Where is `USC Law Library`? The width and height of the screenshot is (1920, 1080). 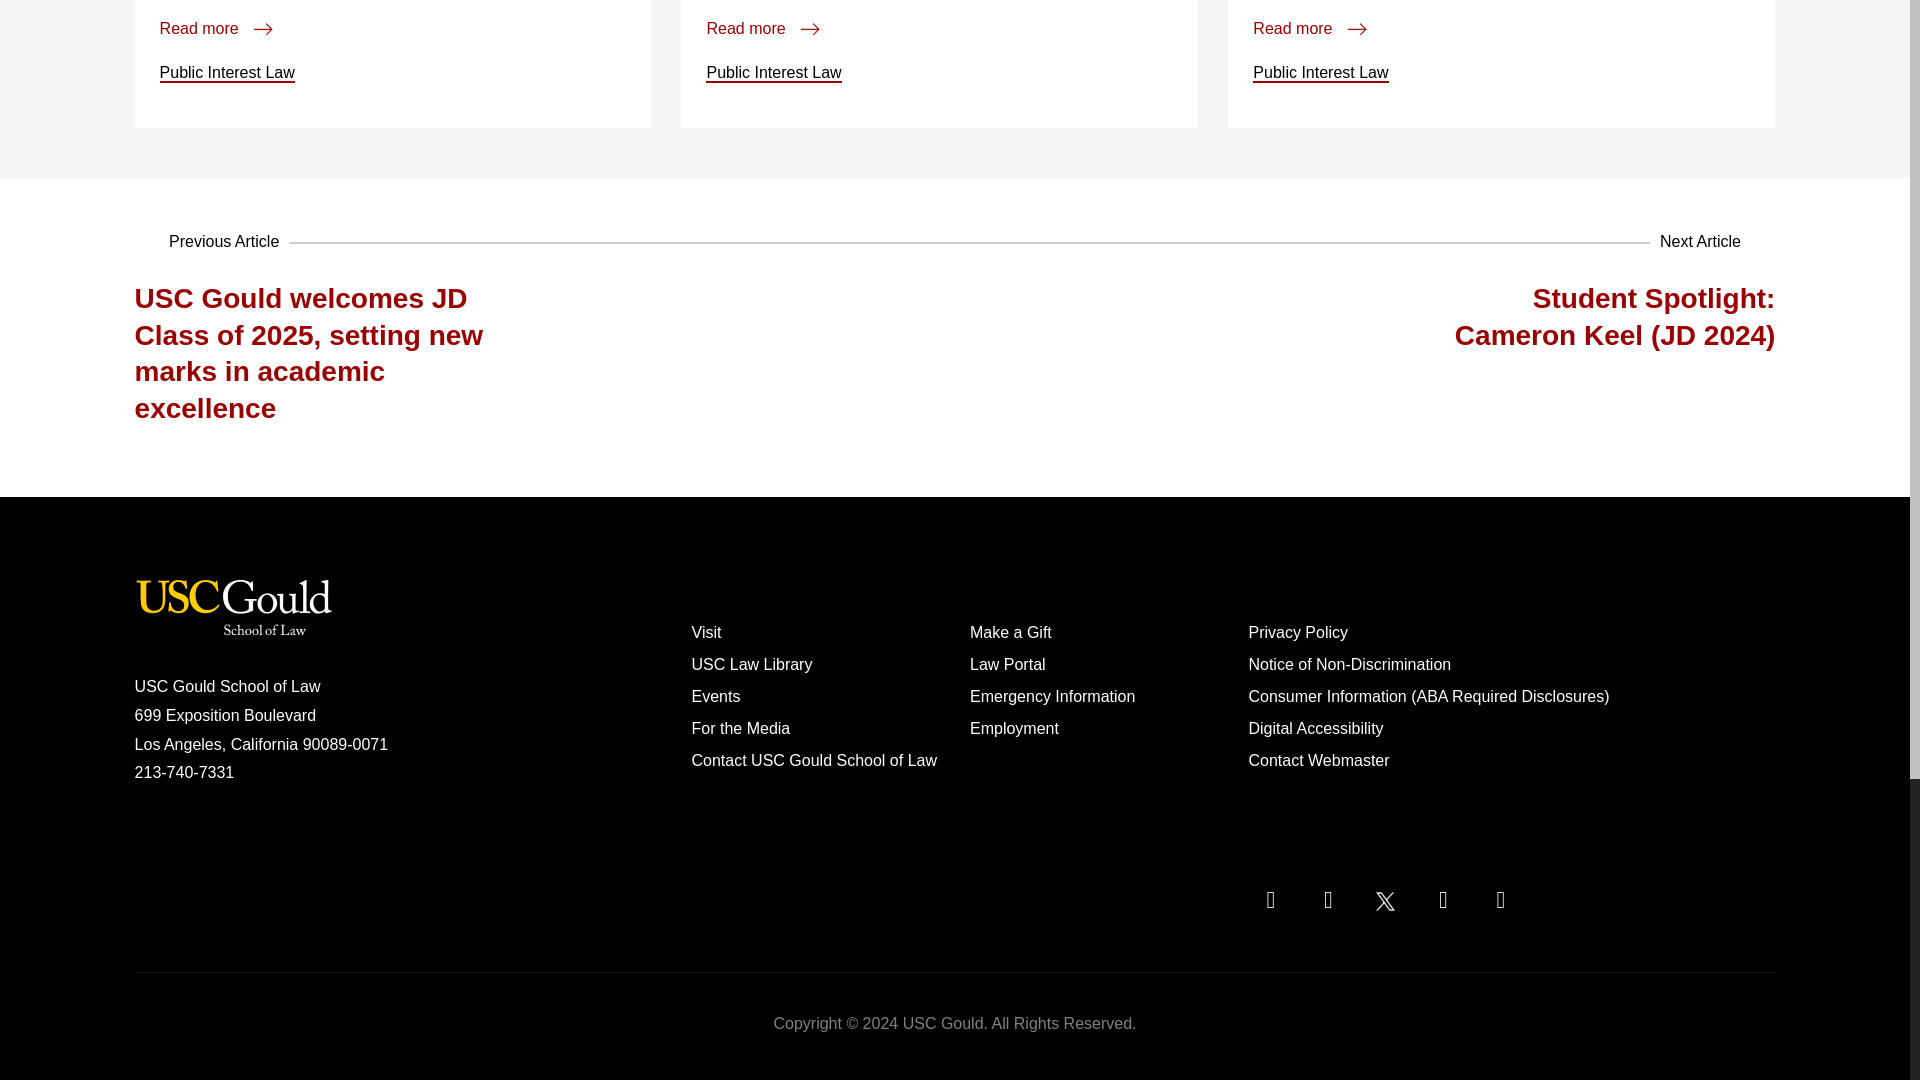 USC Law Library is located at coordinates (752, 665).